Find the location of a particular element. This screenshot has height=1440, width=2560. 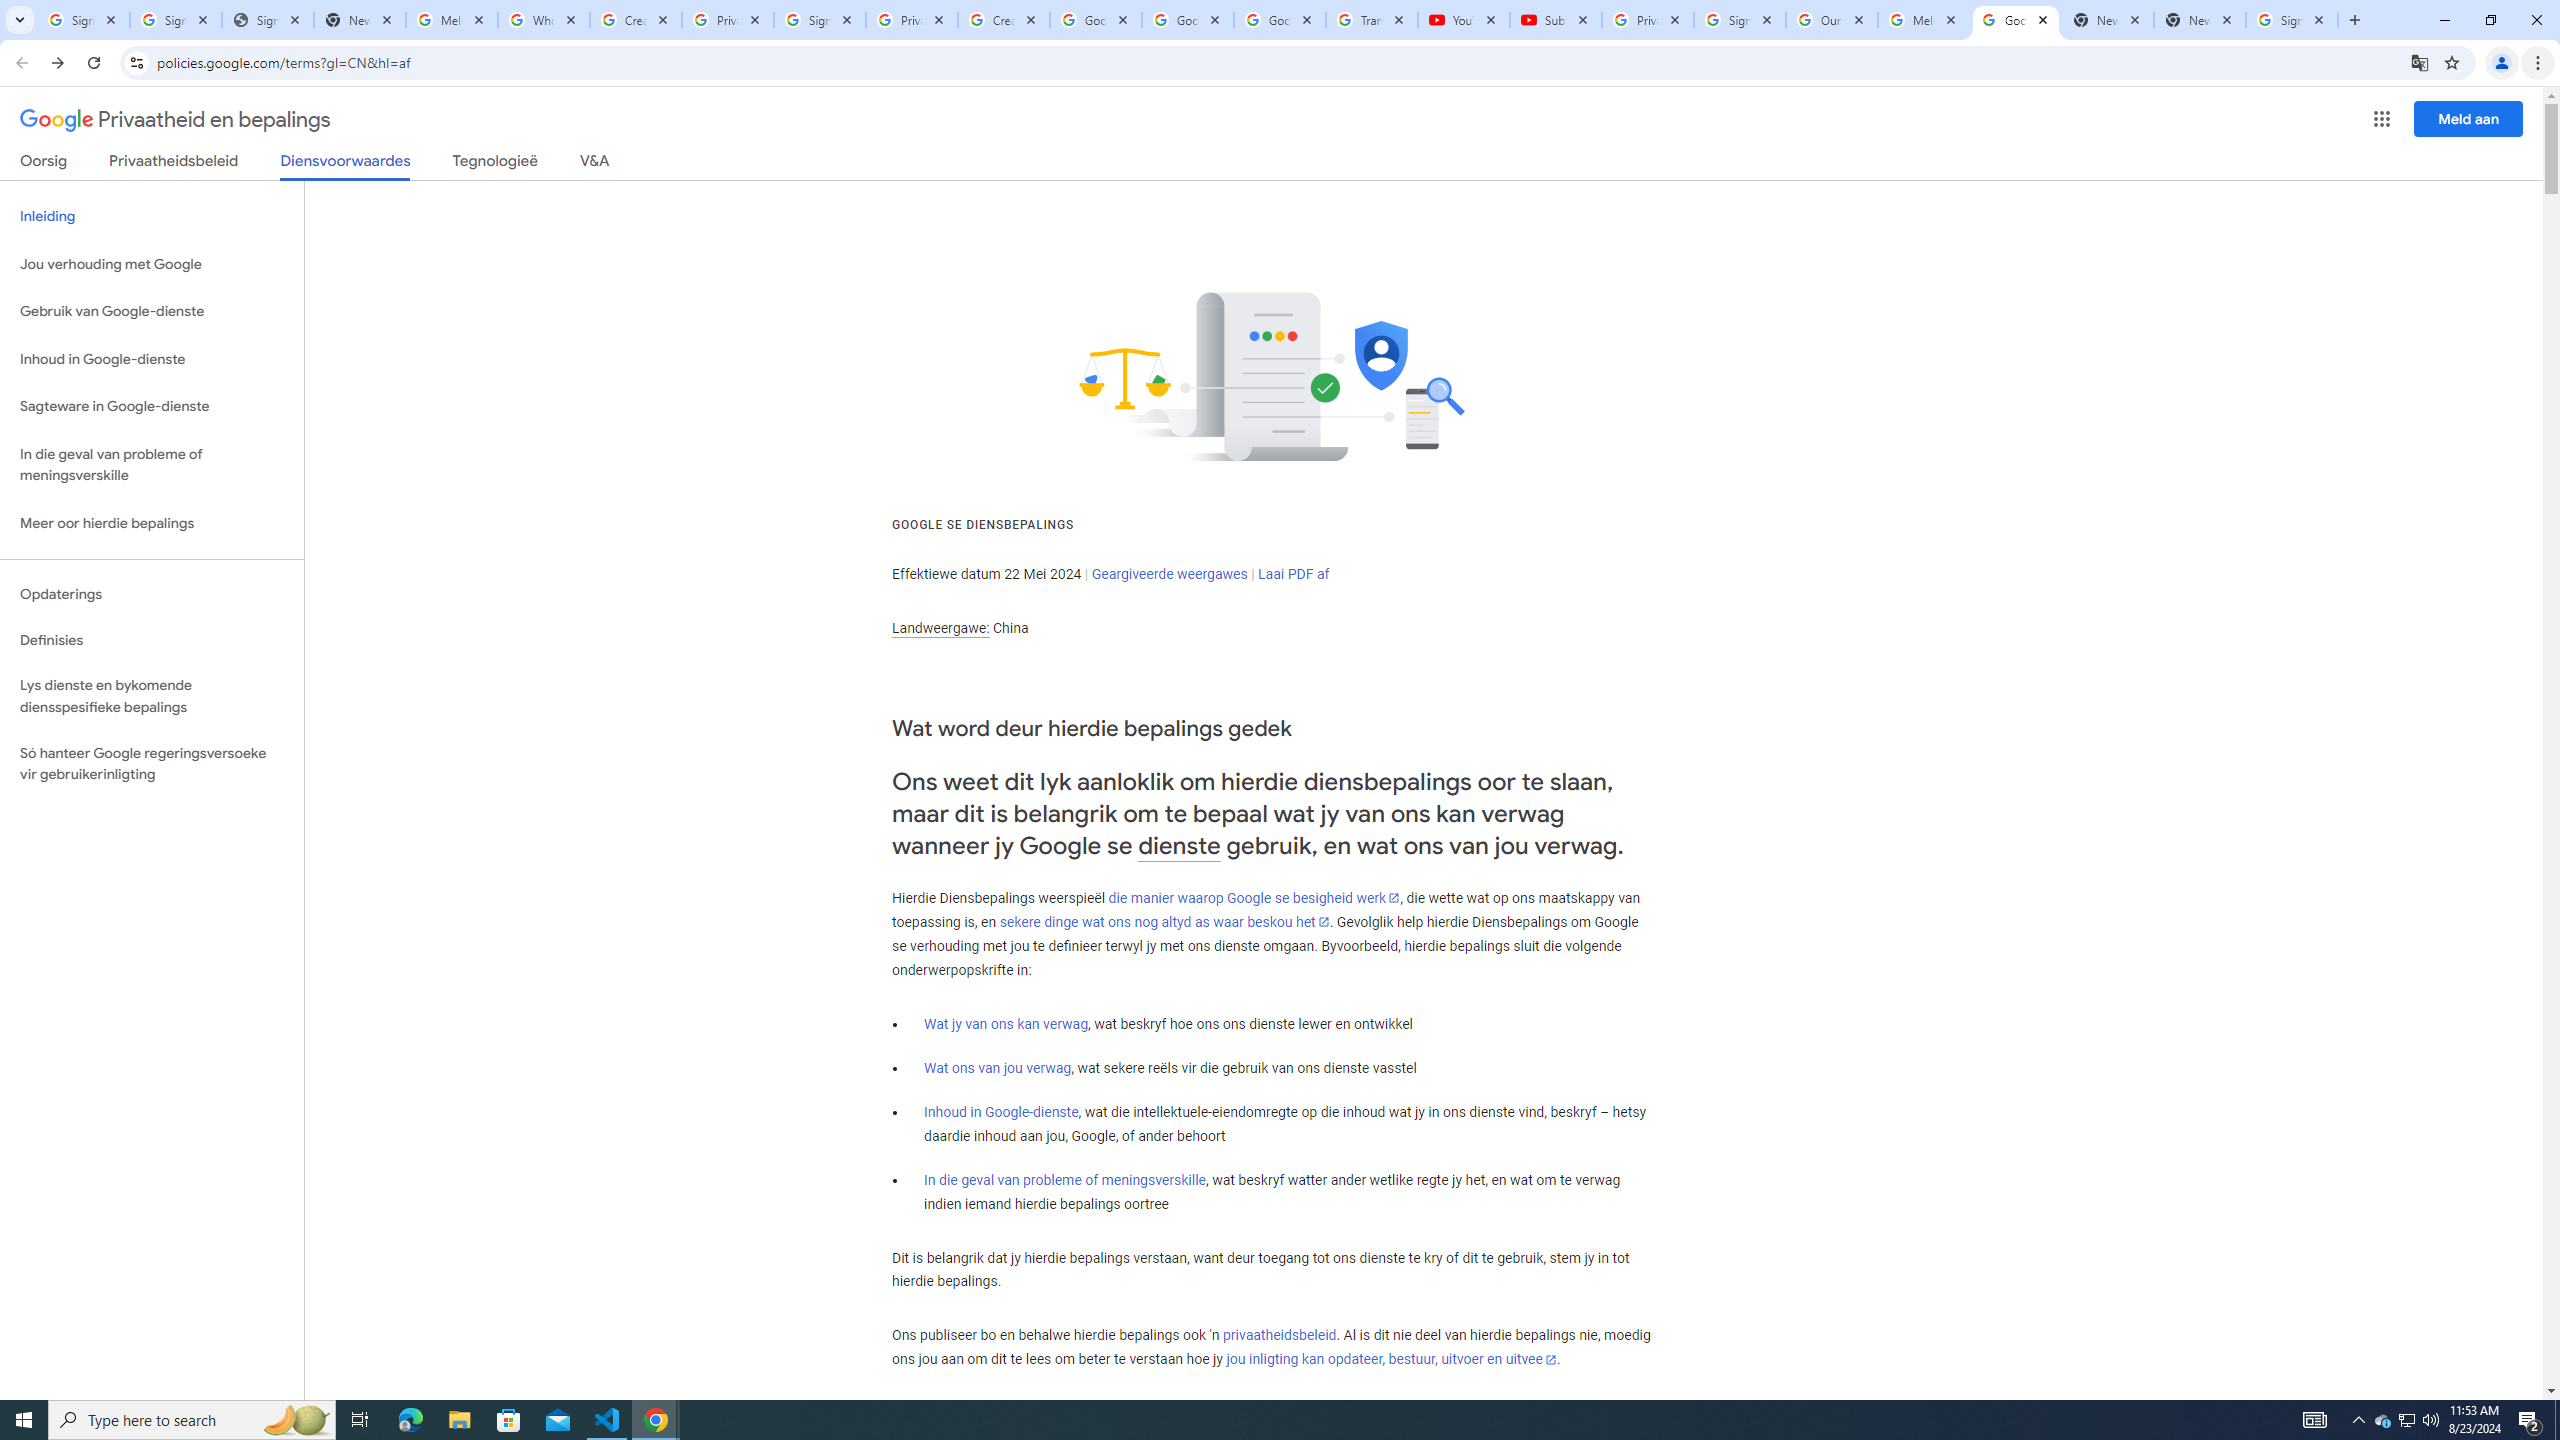

sekere dinge wat ons nog altyd as waar beskou het is located at coordinates (1164, 922).